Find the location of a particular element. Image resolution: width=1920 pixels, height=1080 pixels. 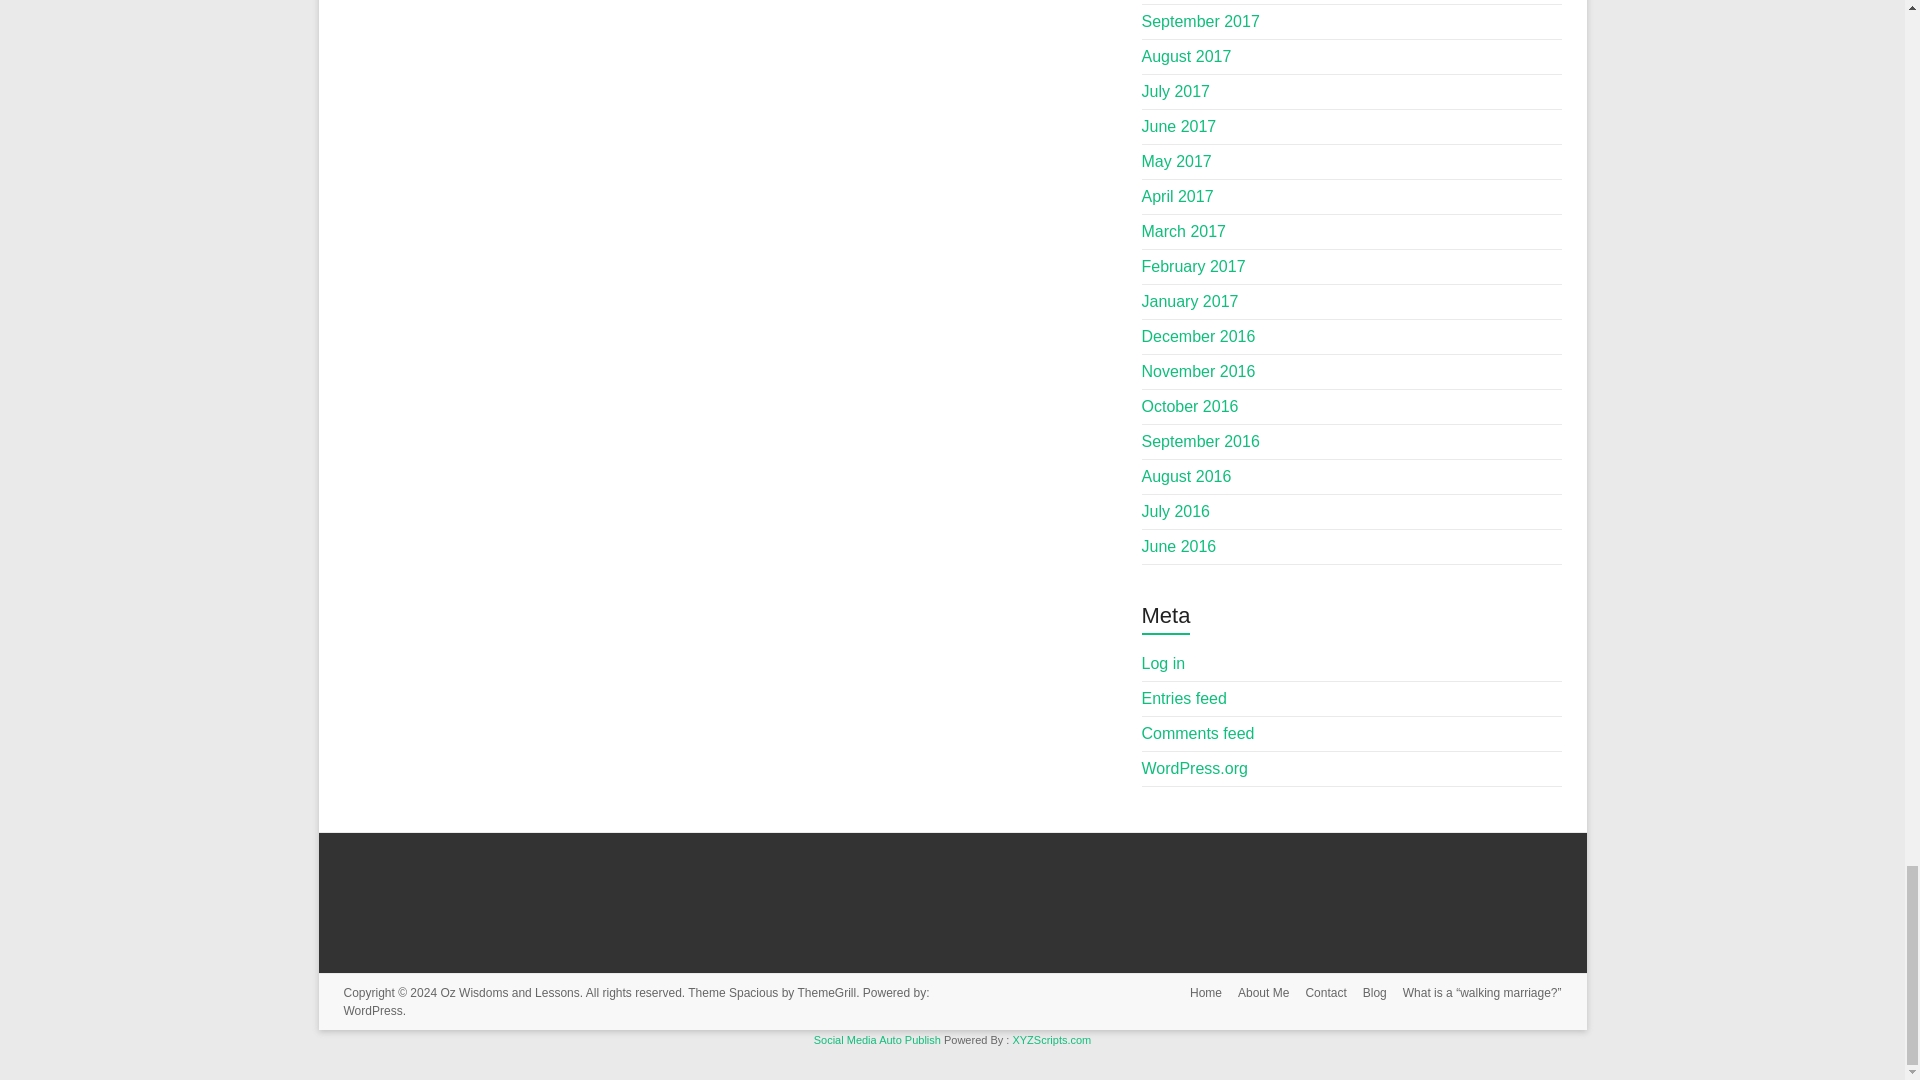

Oz Wisdoms and Lessons is located at coordinates (509, 993).